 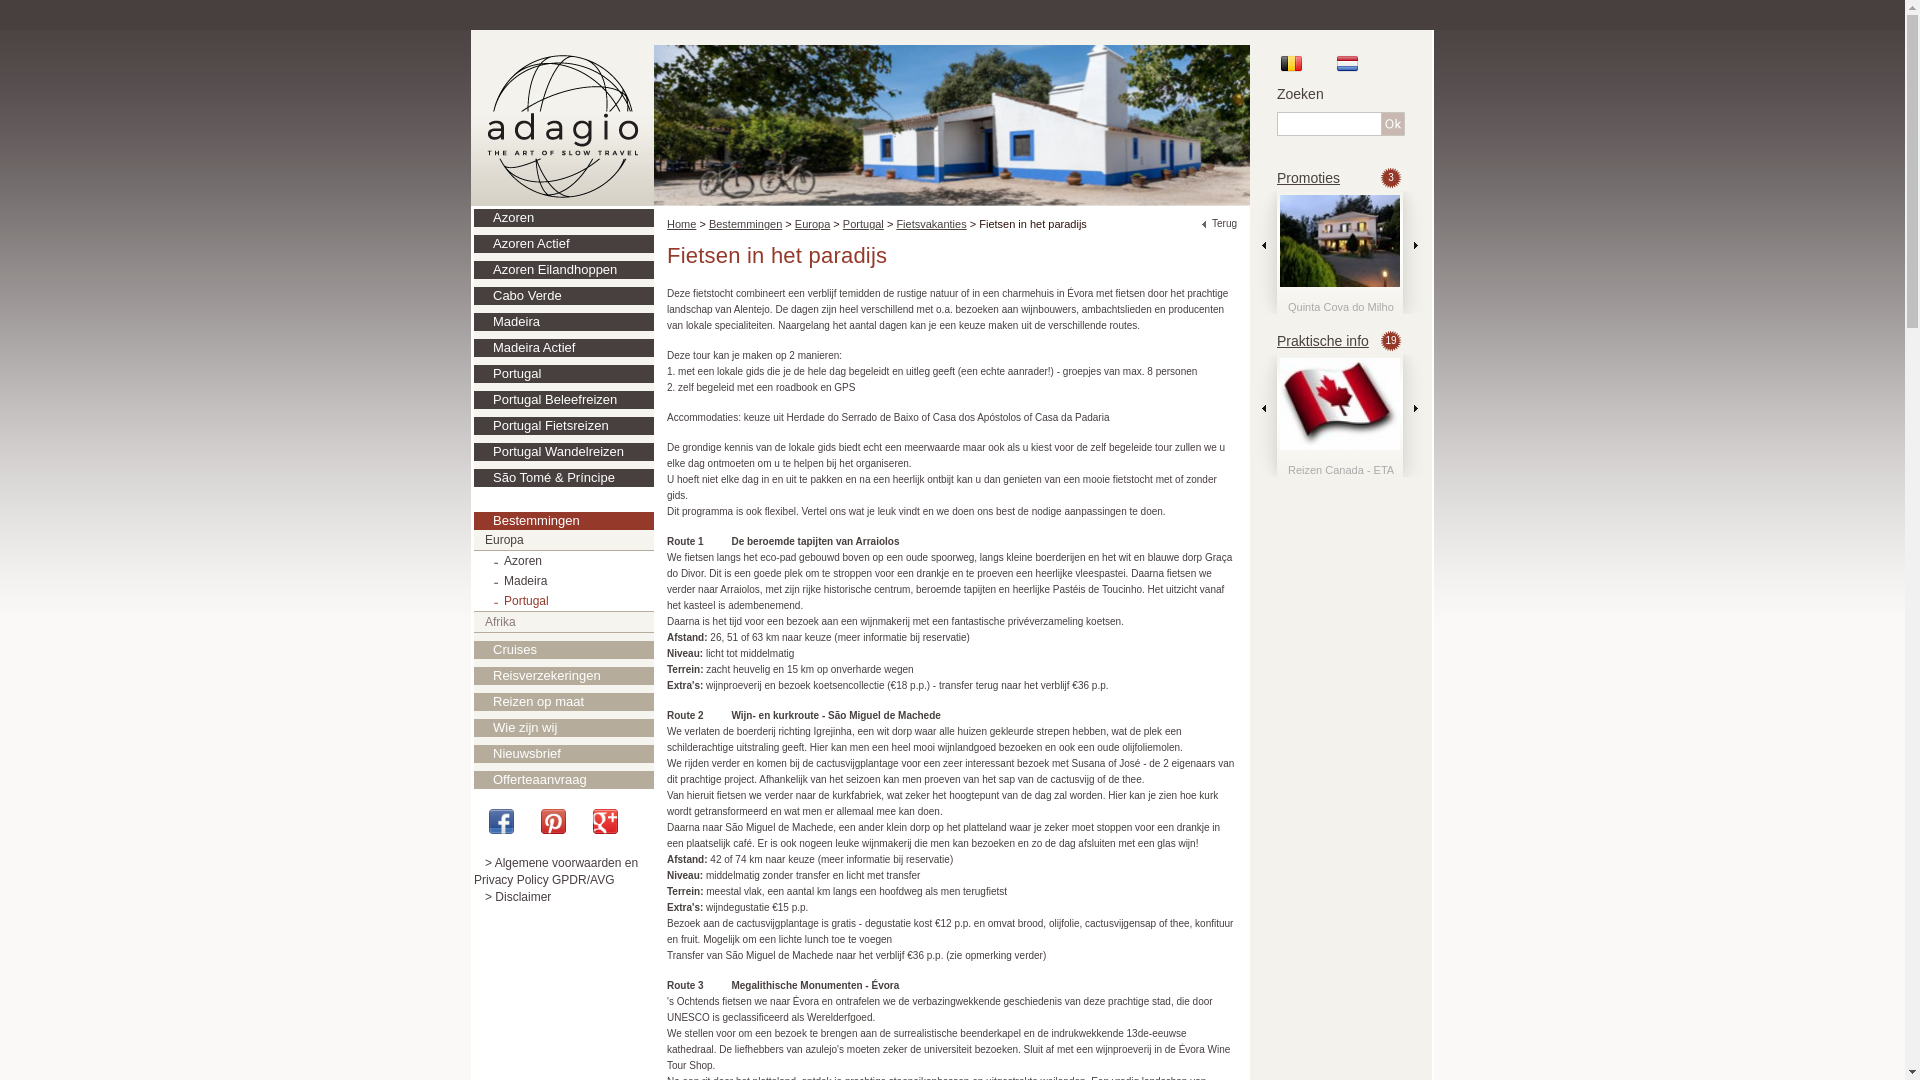 What do you see at coordinates (682, 224) in the screenshot?
I see `Home` at bounding box center [682, 224].